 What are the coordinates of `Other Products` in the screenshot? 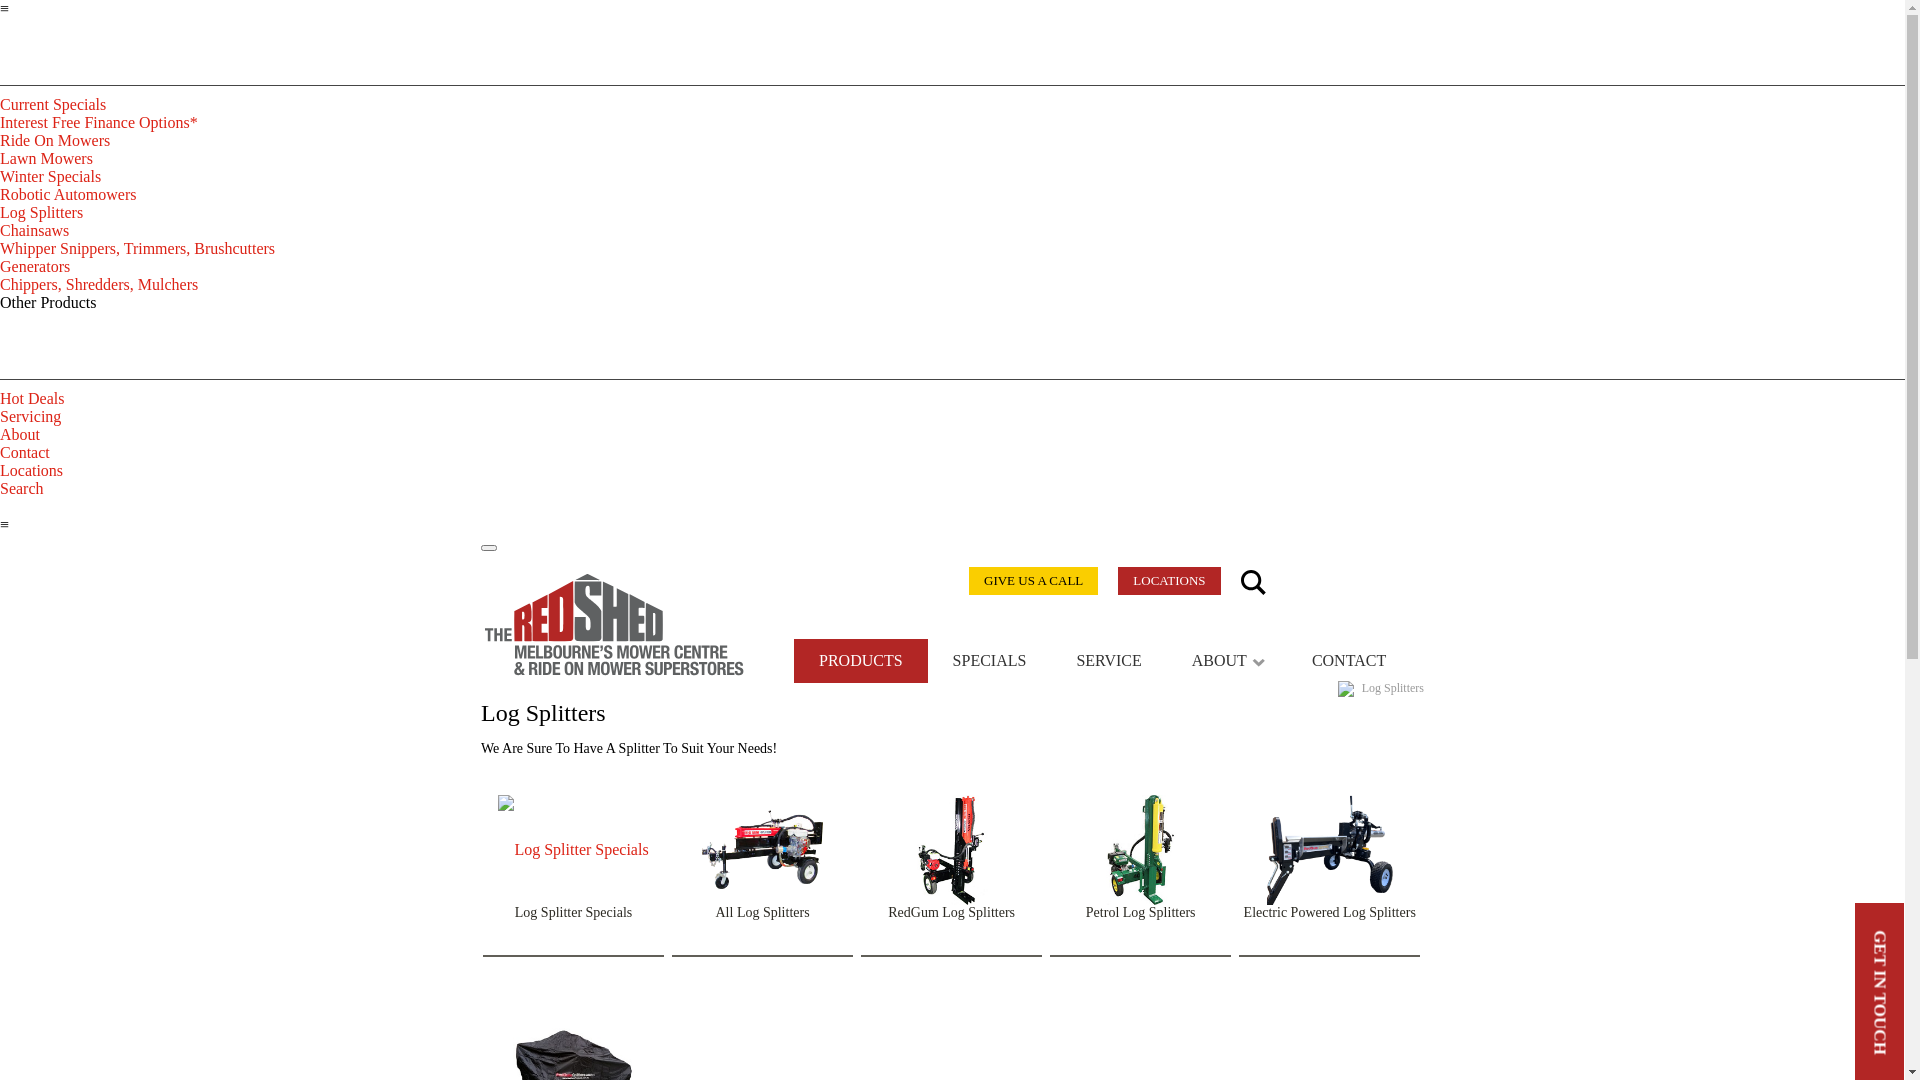 It's located at (48, 302).